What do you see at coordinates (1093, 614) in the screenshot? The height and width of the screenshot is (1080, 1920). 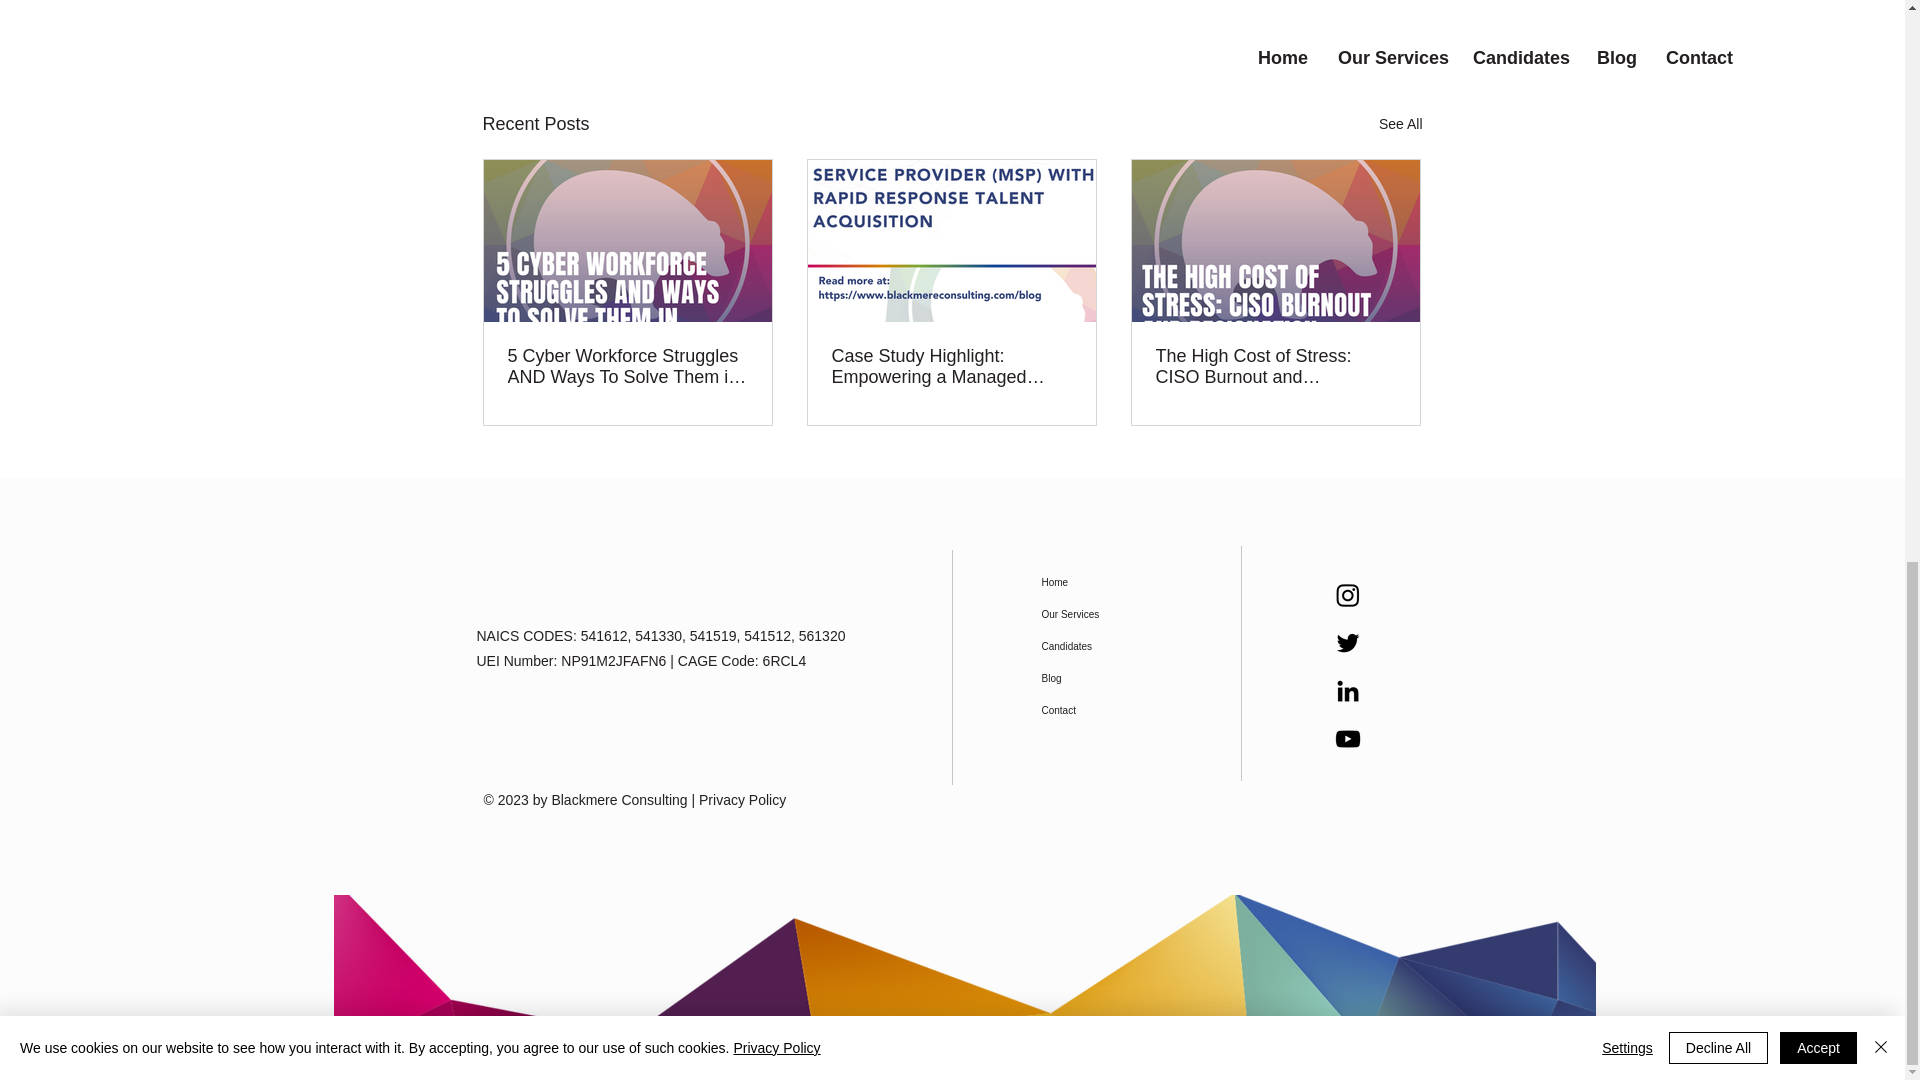 I see `Our Services` at bounding box center [1093, 614].